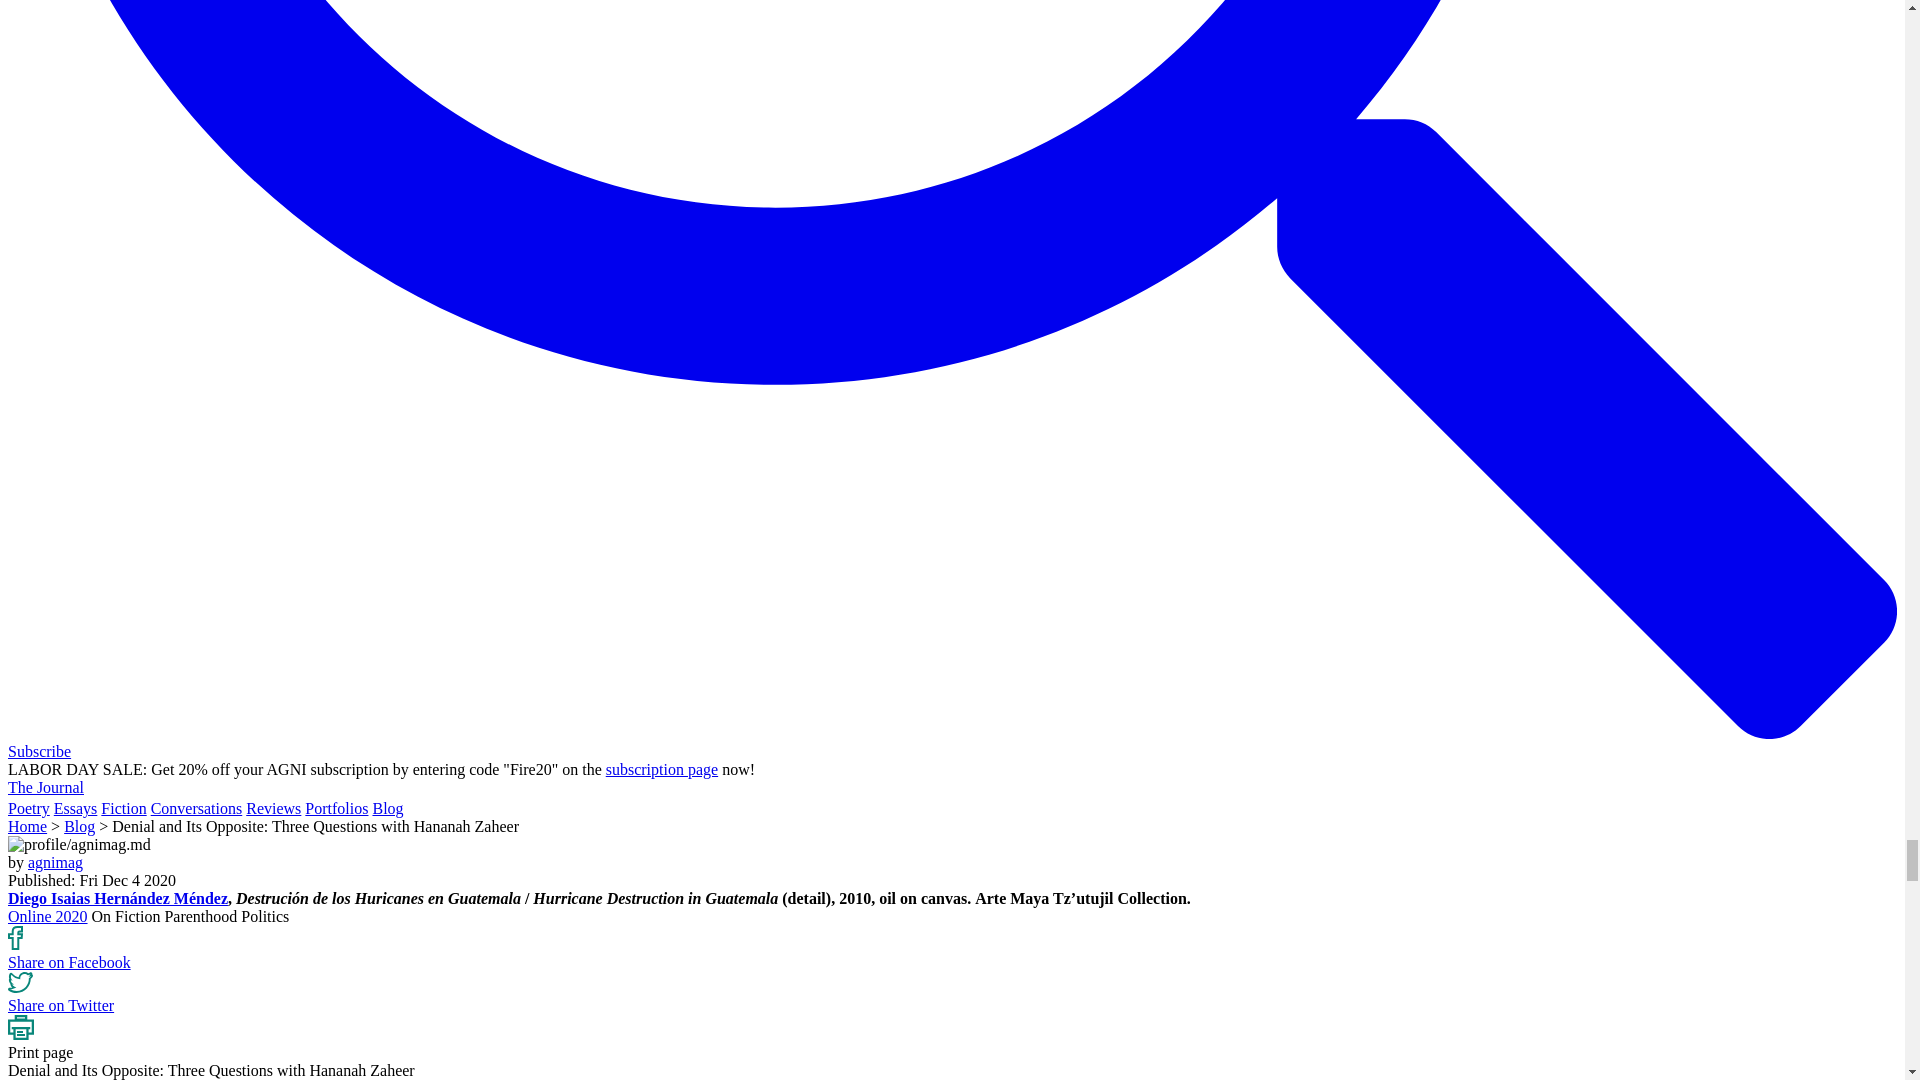  Describe the element at coordinates (48, 916) in the screenshot. I see `Online 2020` at that location.